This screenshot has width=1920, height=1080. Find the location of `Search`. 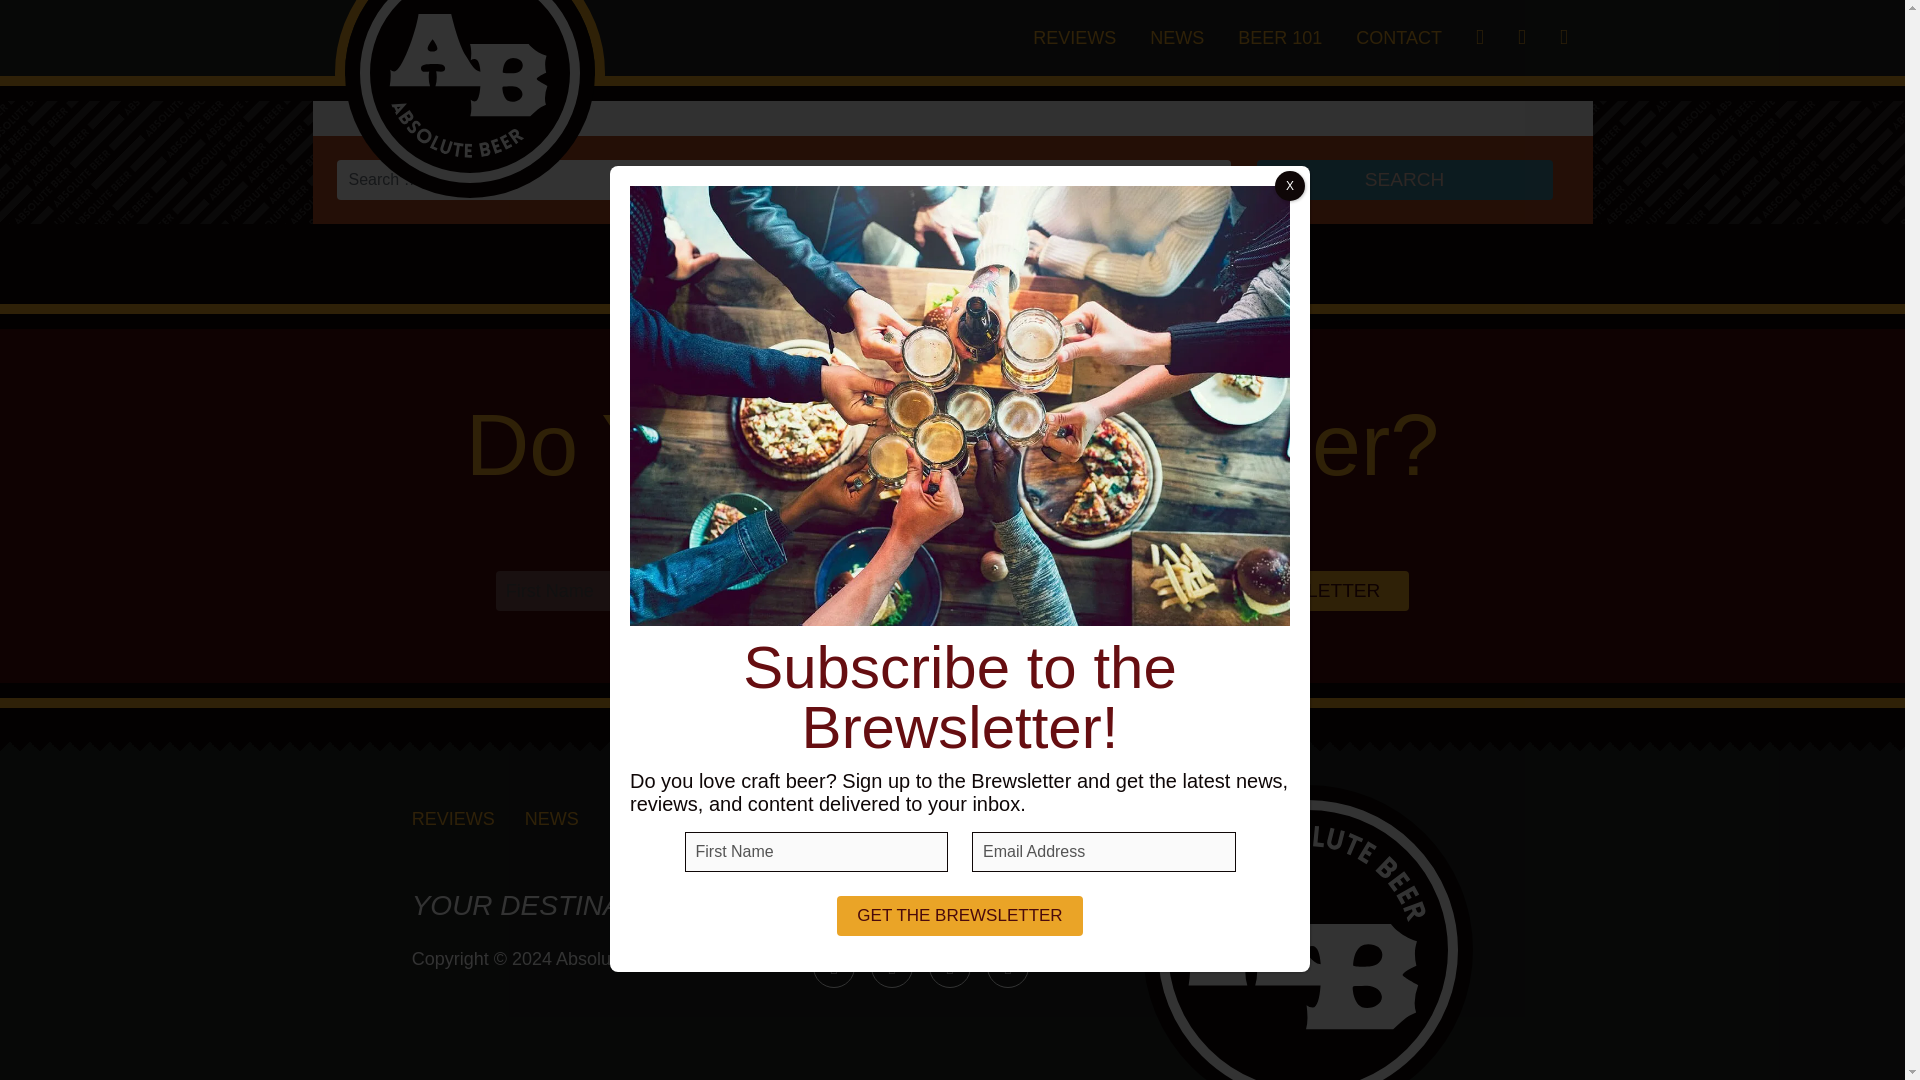

Search is located at coordinates (1403, 179).